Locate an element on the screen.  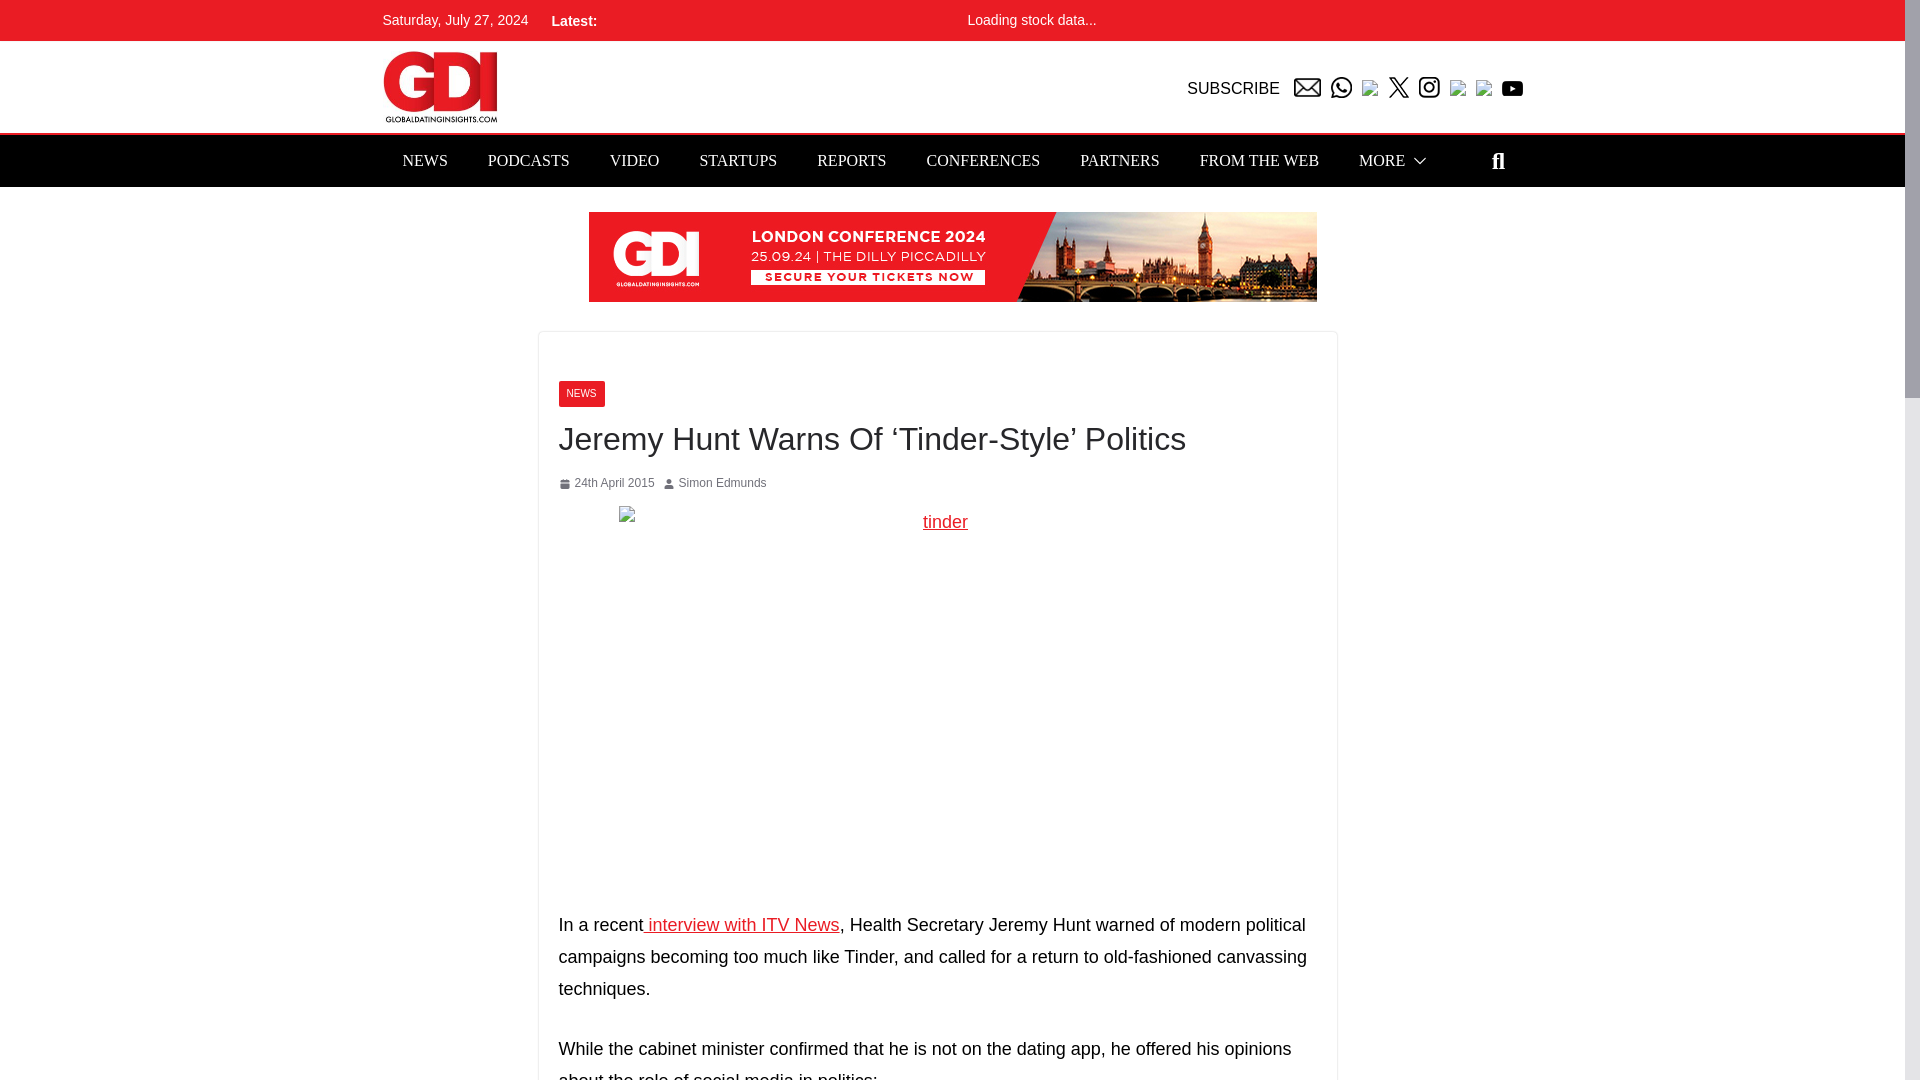
PARTNERS is located at coordinates (1119, 160).